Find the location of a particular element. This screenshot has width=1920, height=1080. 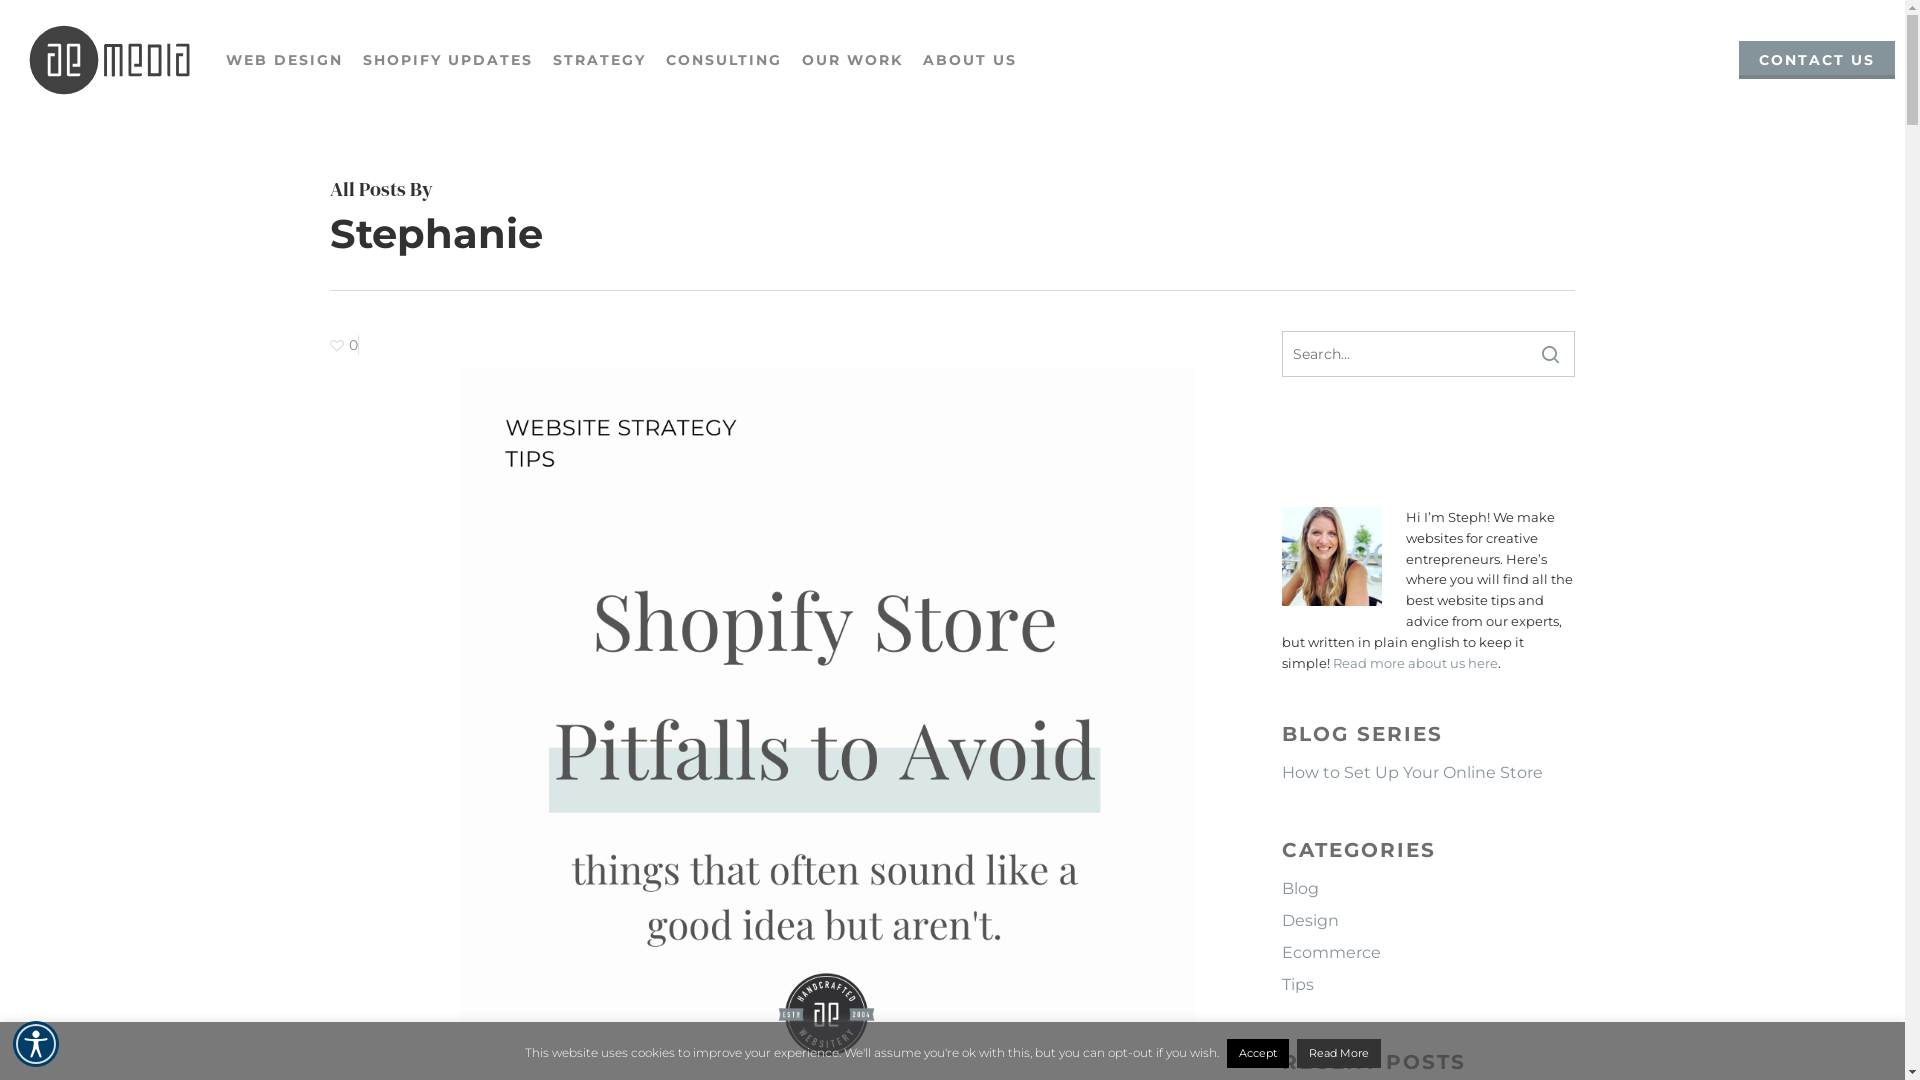

Accept is located at coordinates (1257, 1054).